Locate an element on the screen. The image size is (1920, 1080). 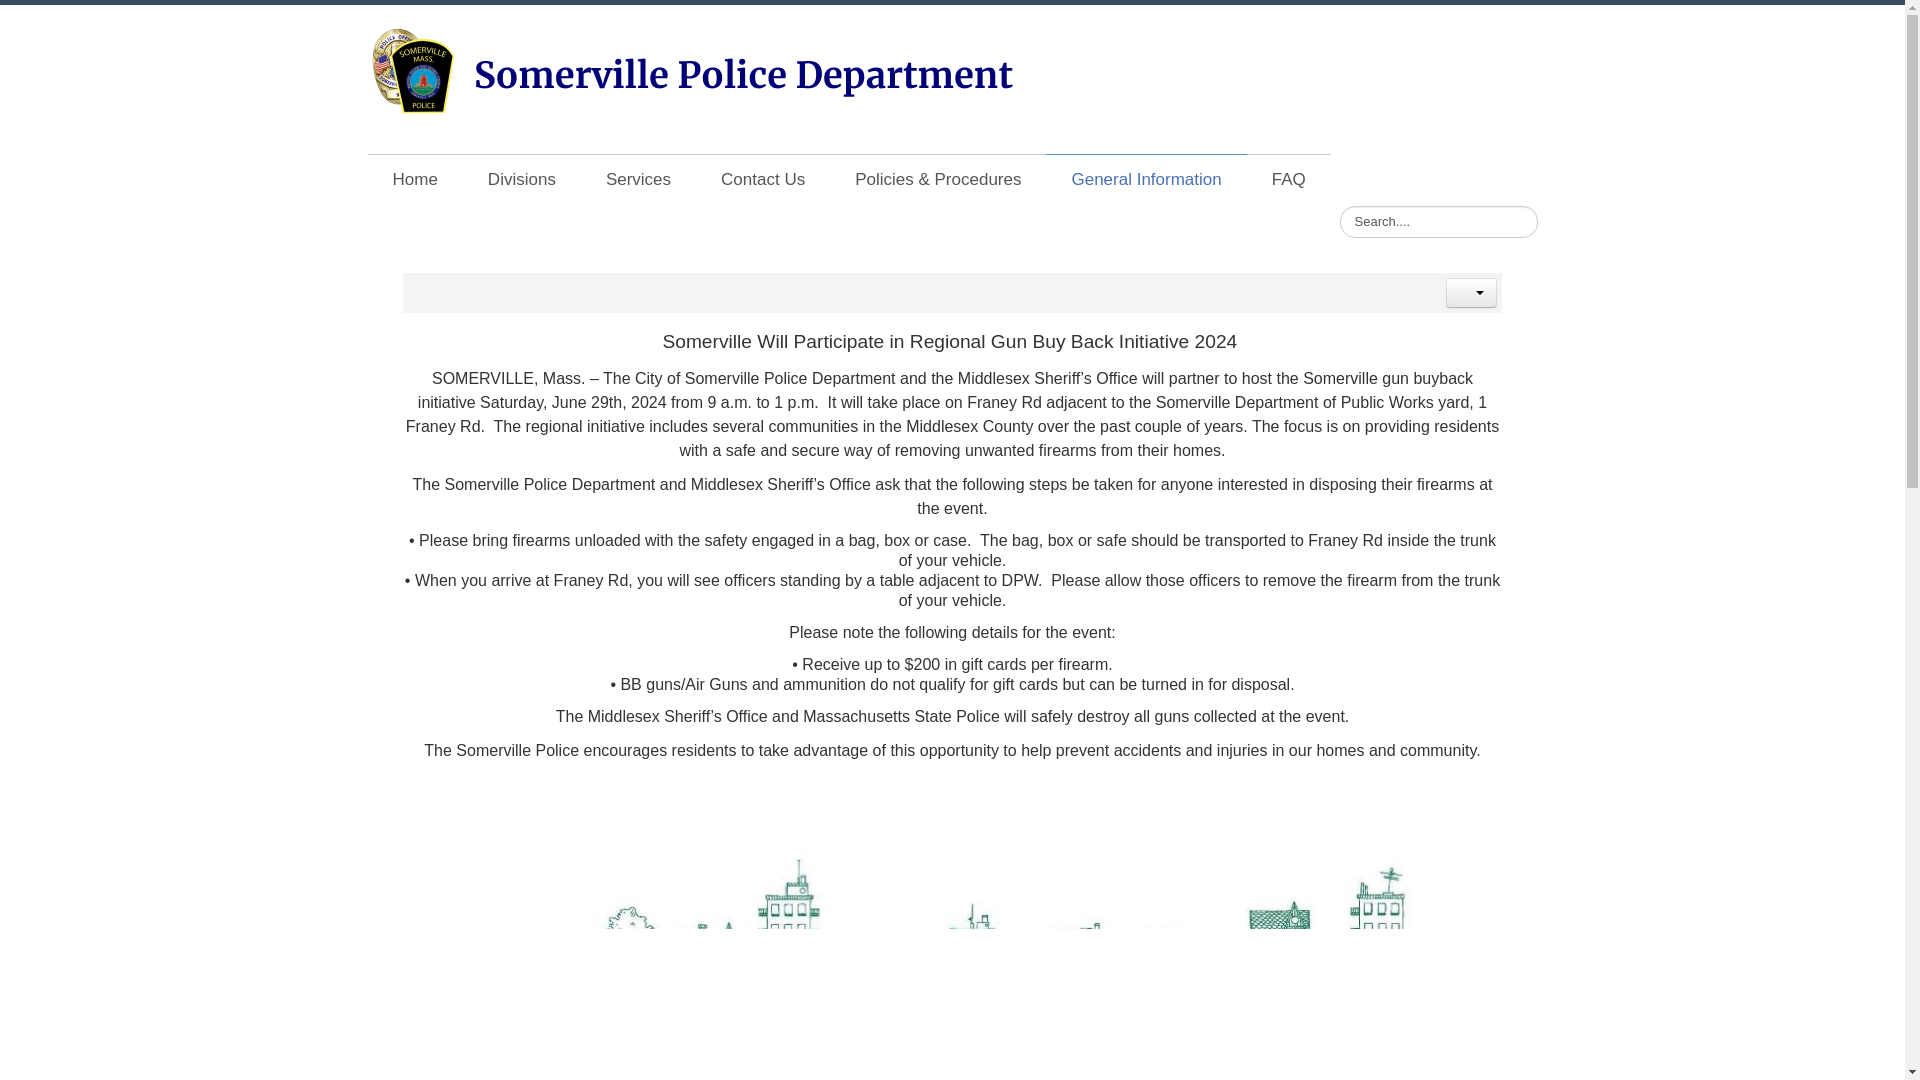
Twitter is located at coordinates (1442, 50).